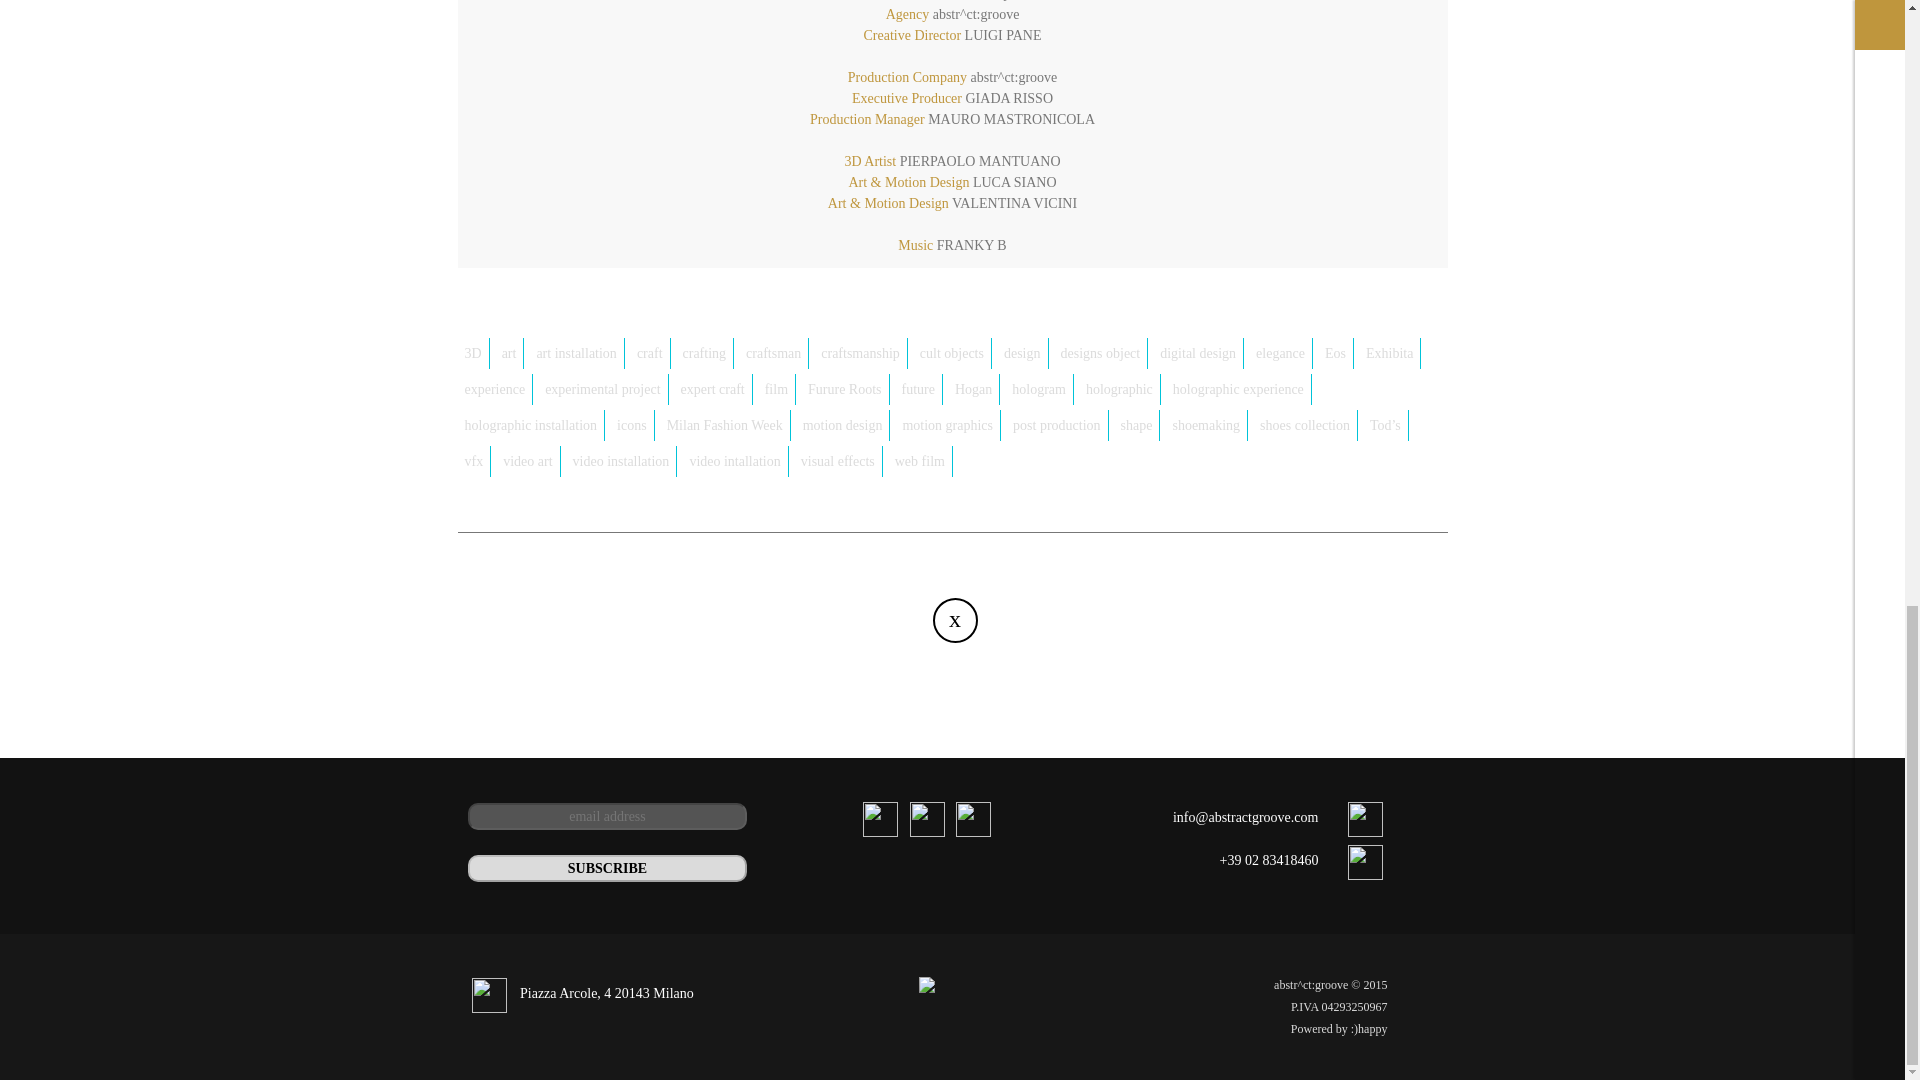 Image resolution: width=1920 pixels, height=1080 pixels. Describe the element at coordinates (1198, 354) in the screenshot. I see `digital design` at that location.